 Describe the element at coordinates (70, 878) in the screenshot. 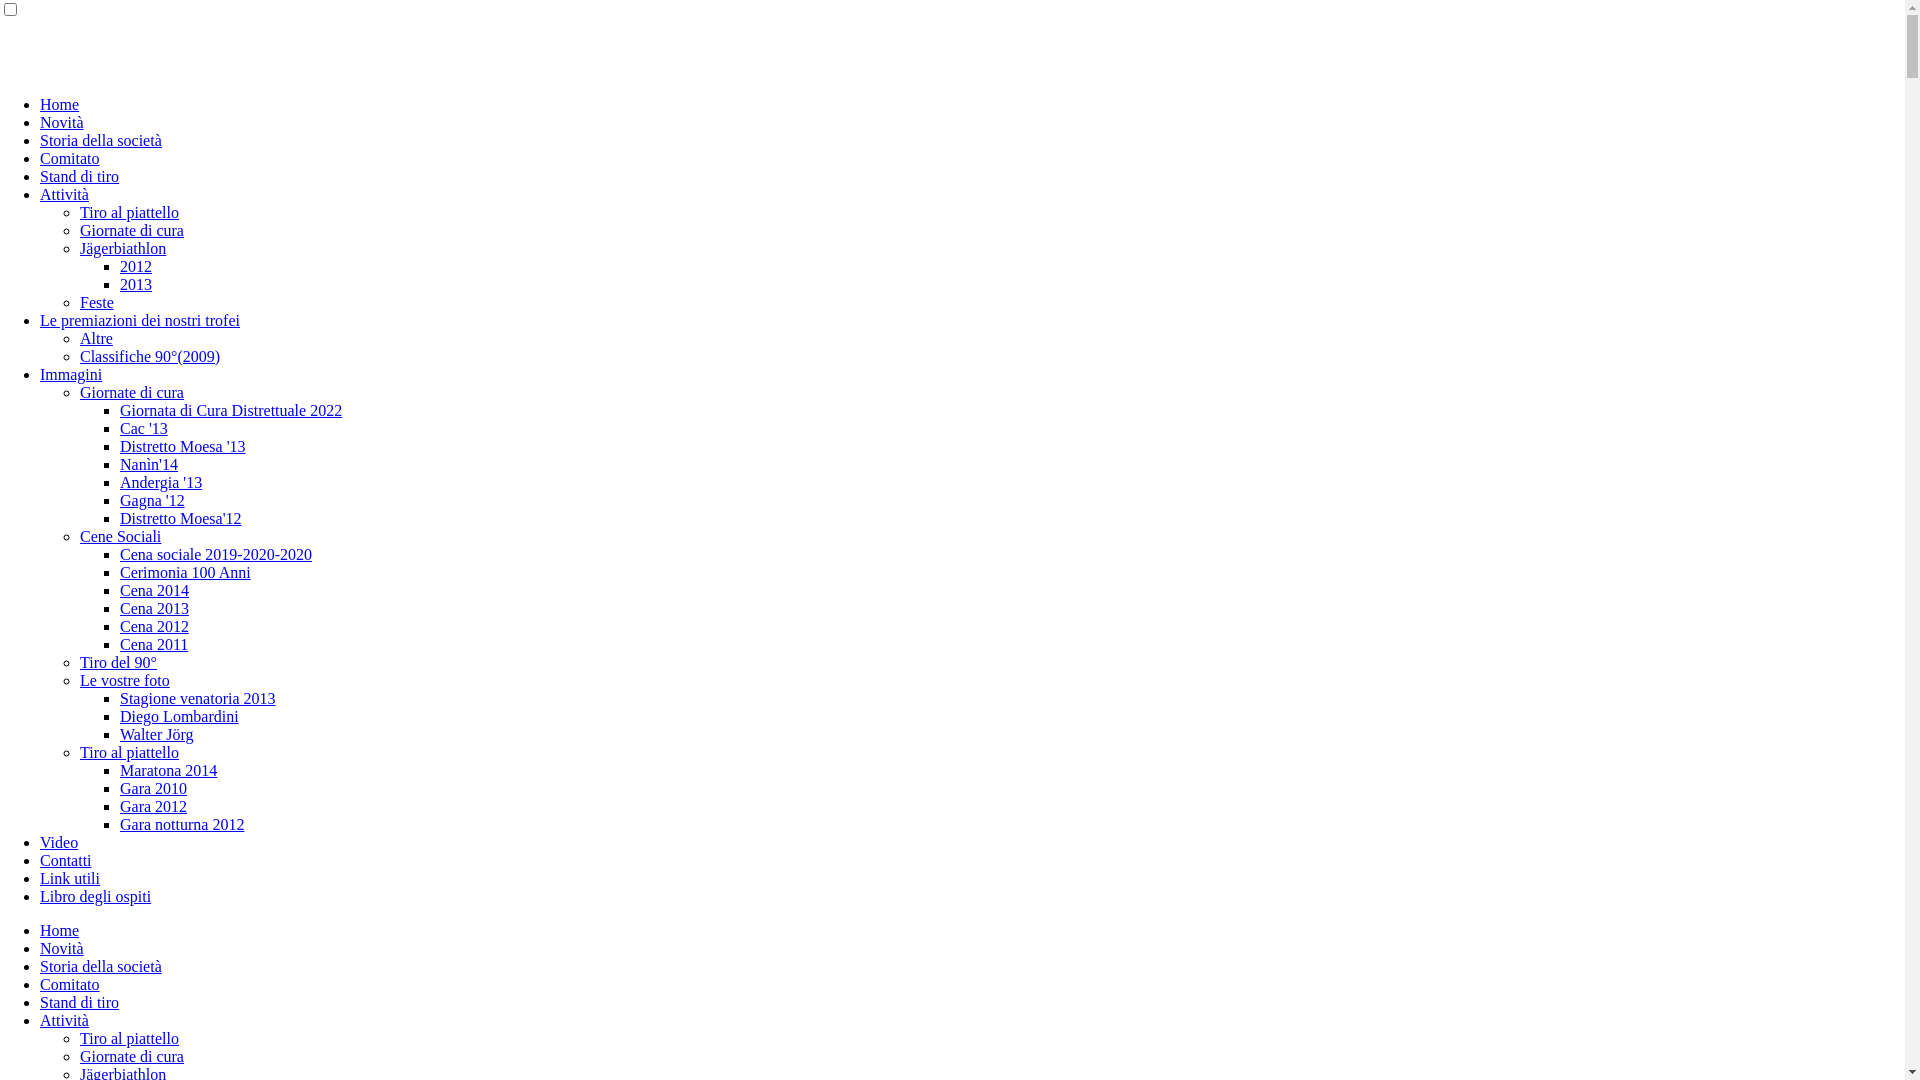

I see `Link utili` at that location.